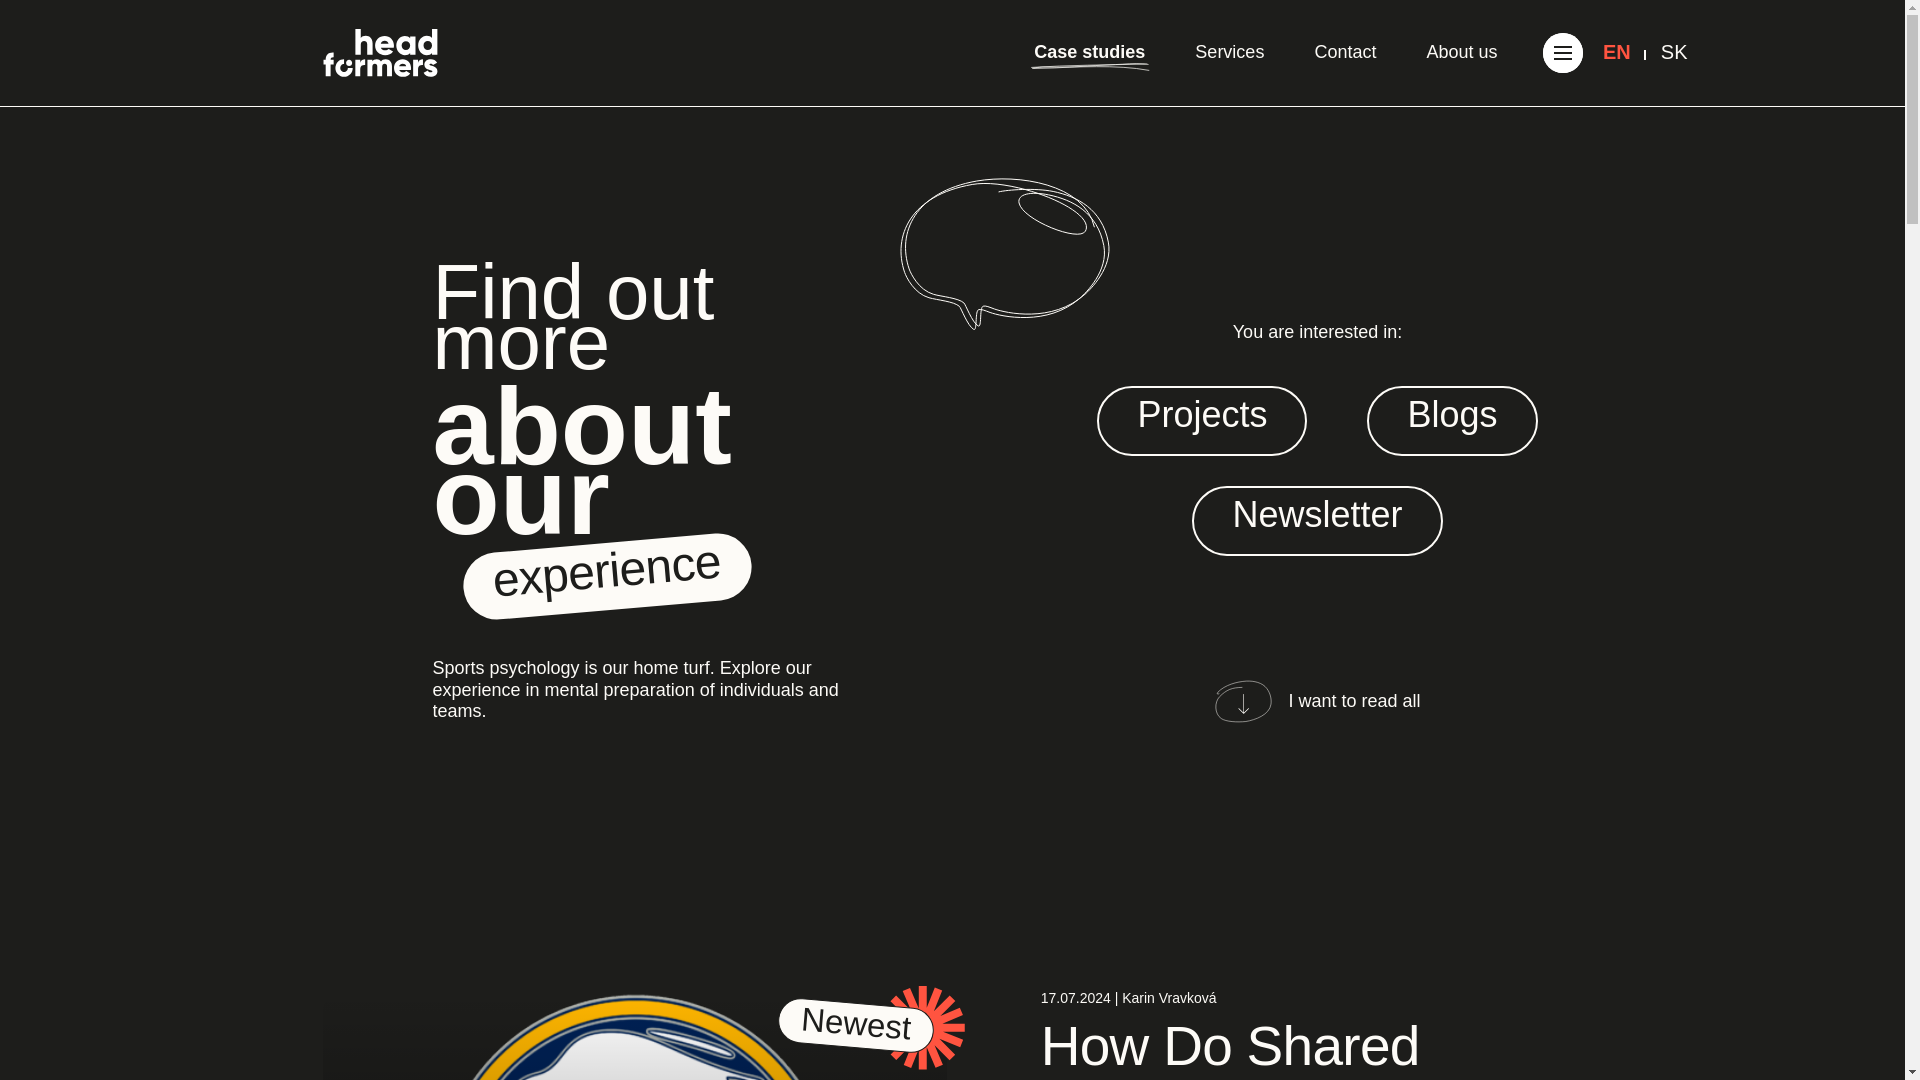 This screenshot has height=1080, width=1920. I want to click on EN, so click(1616, 52).